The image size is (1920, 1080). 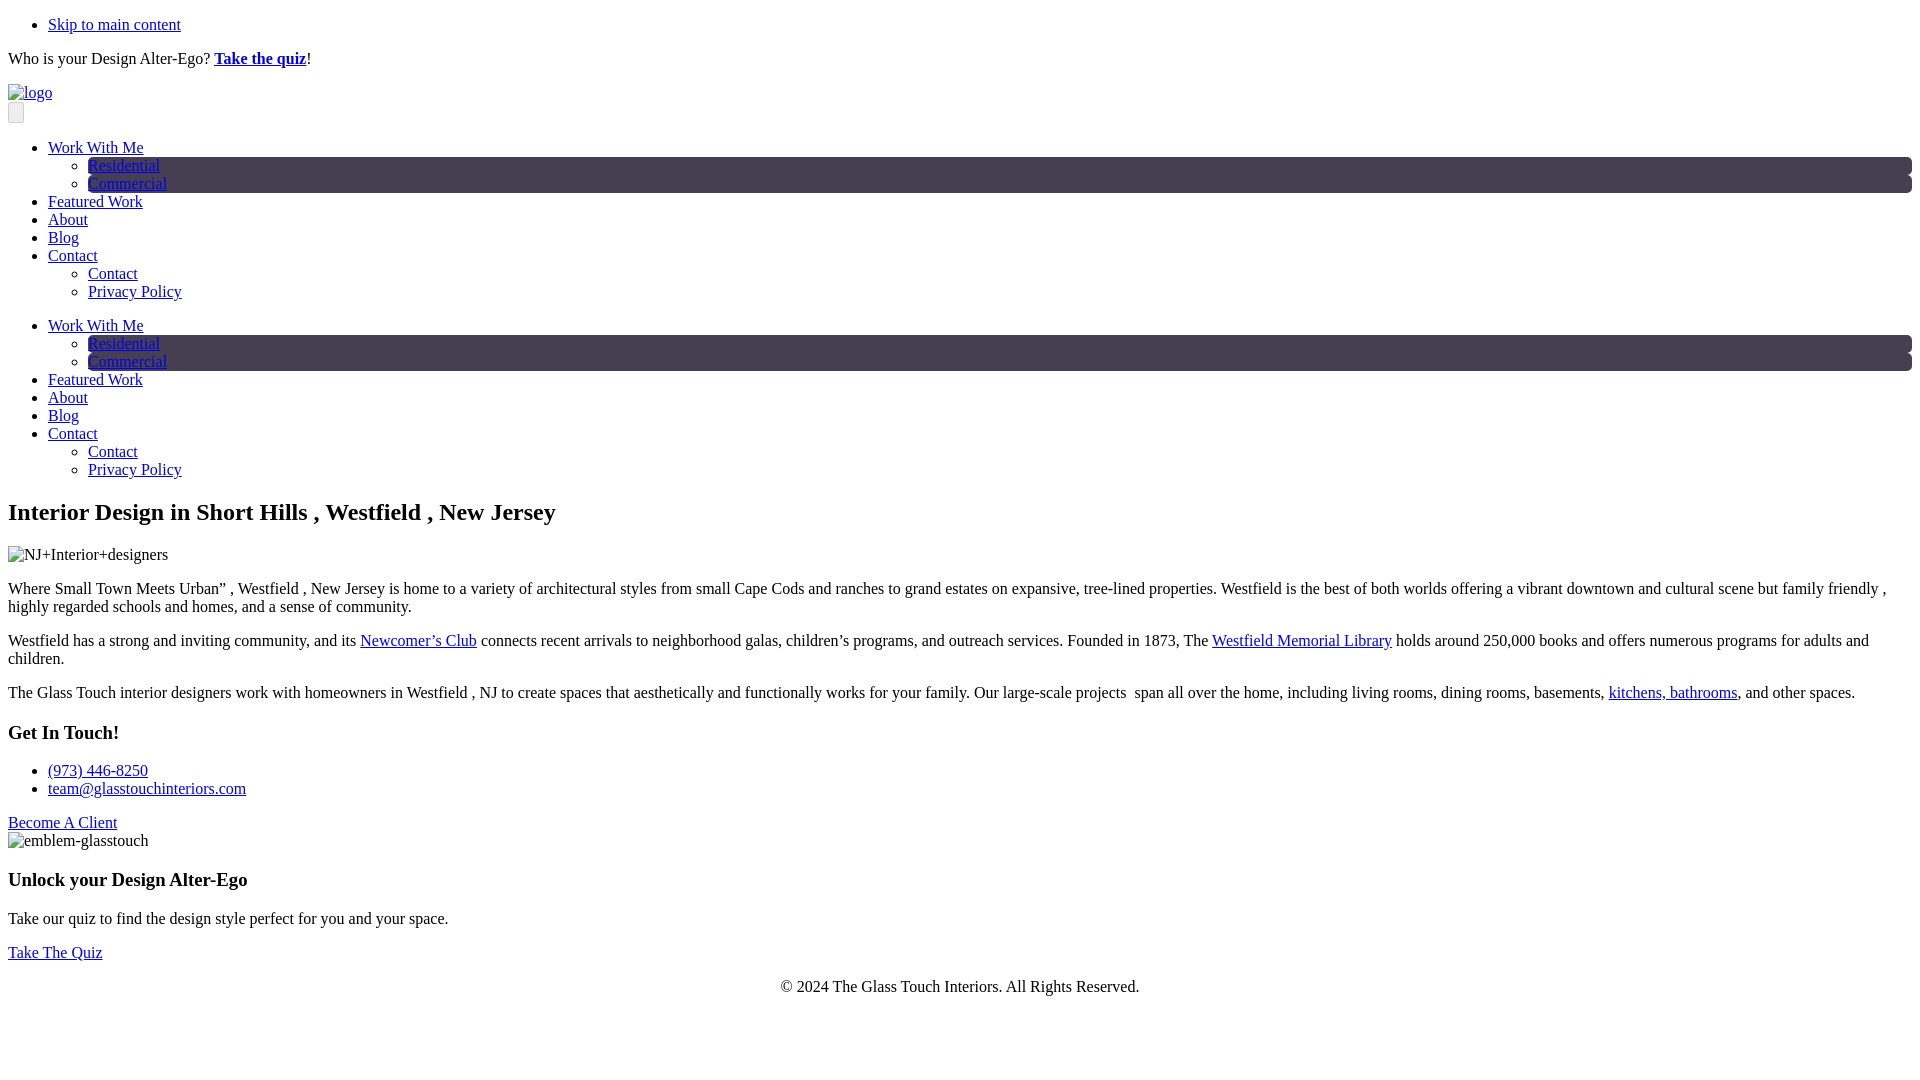 I want to click on Residential, so click(x=124, y=164).